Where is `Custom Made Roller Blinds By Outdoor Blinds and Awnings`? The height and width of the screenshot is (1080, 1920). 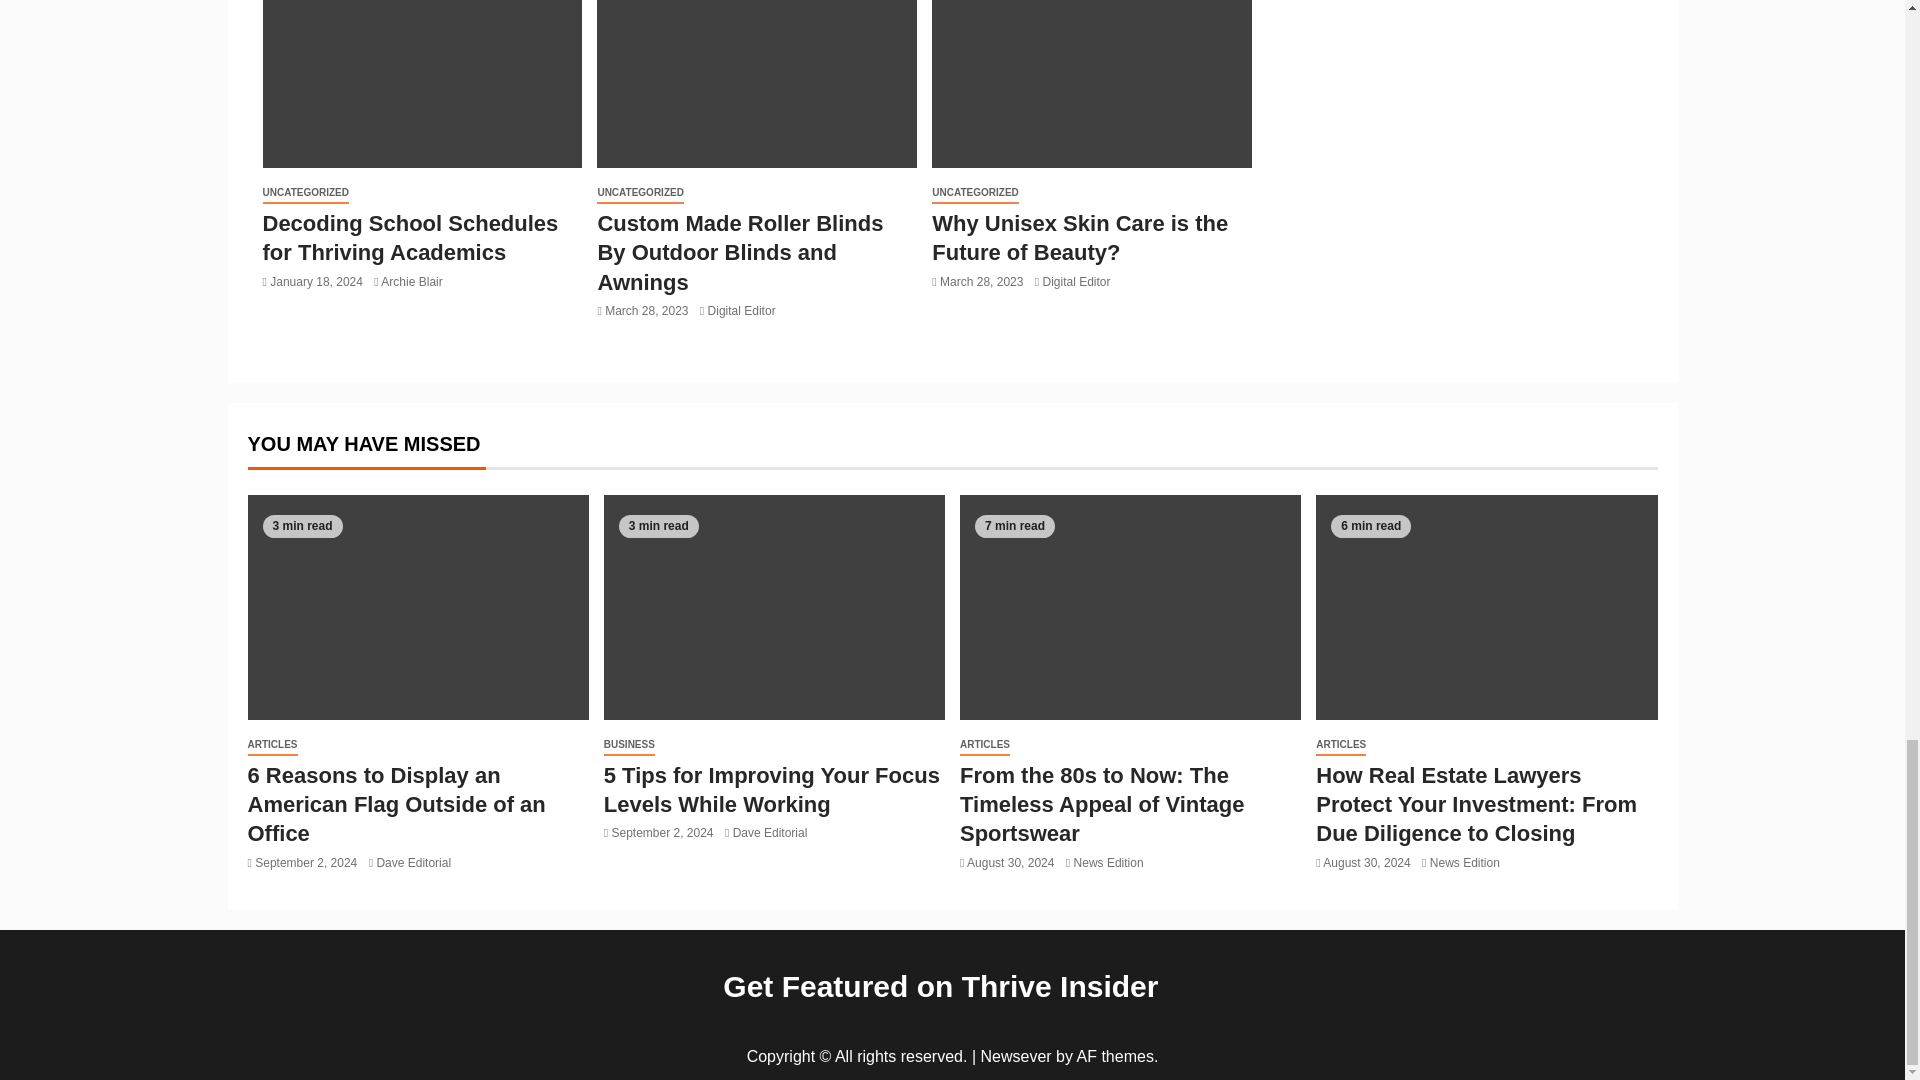 Custom Made Roller Blinds By Outdoor Blinds and Awnings is located at coordinates (740, 252).